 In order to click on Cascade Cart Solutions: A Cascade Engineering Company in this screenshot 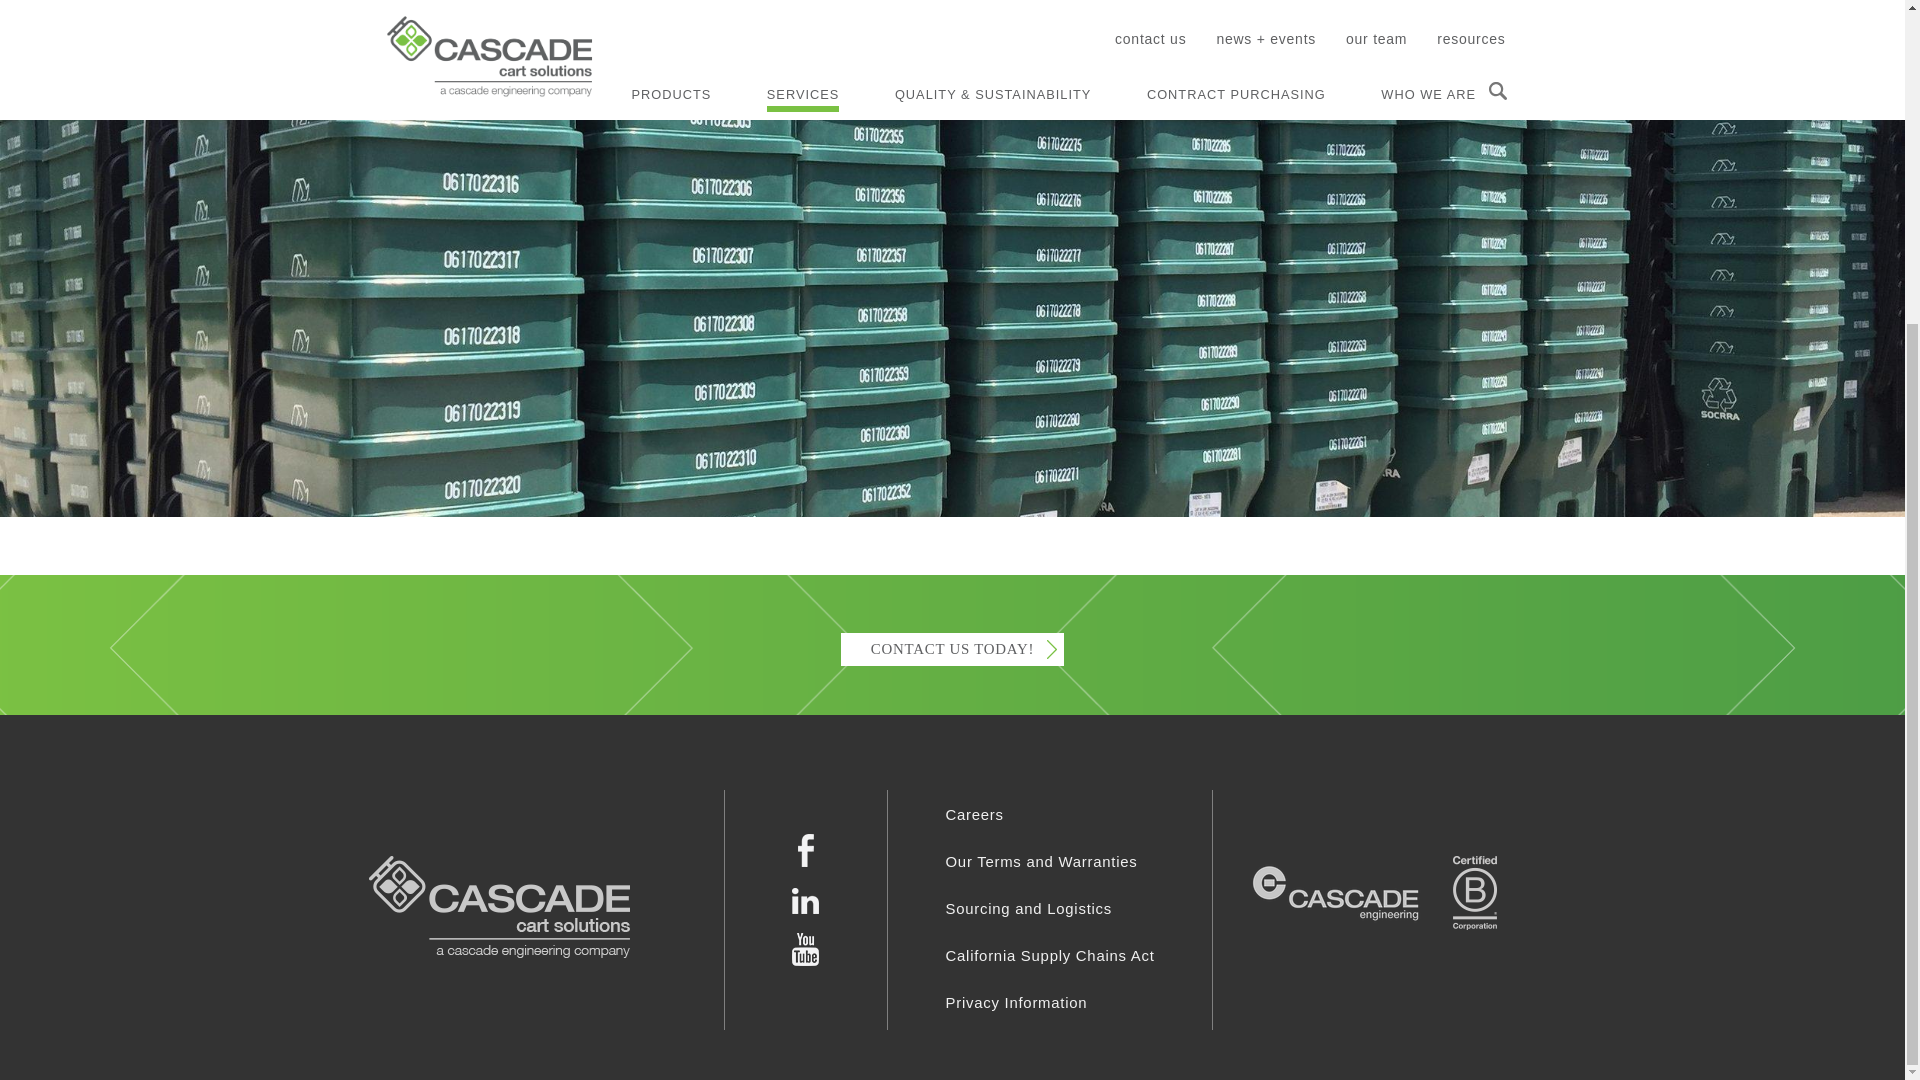, I will do `click(498, 910)`.